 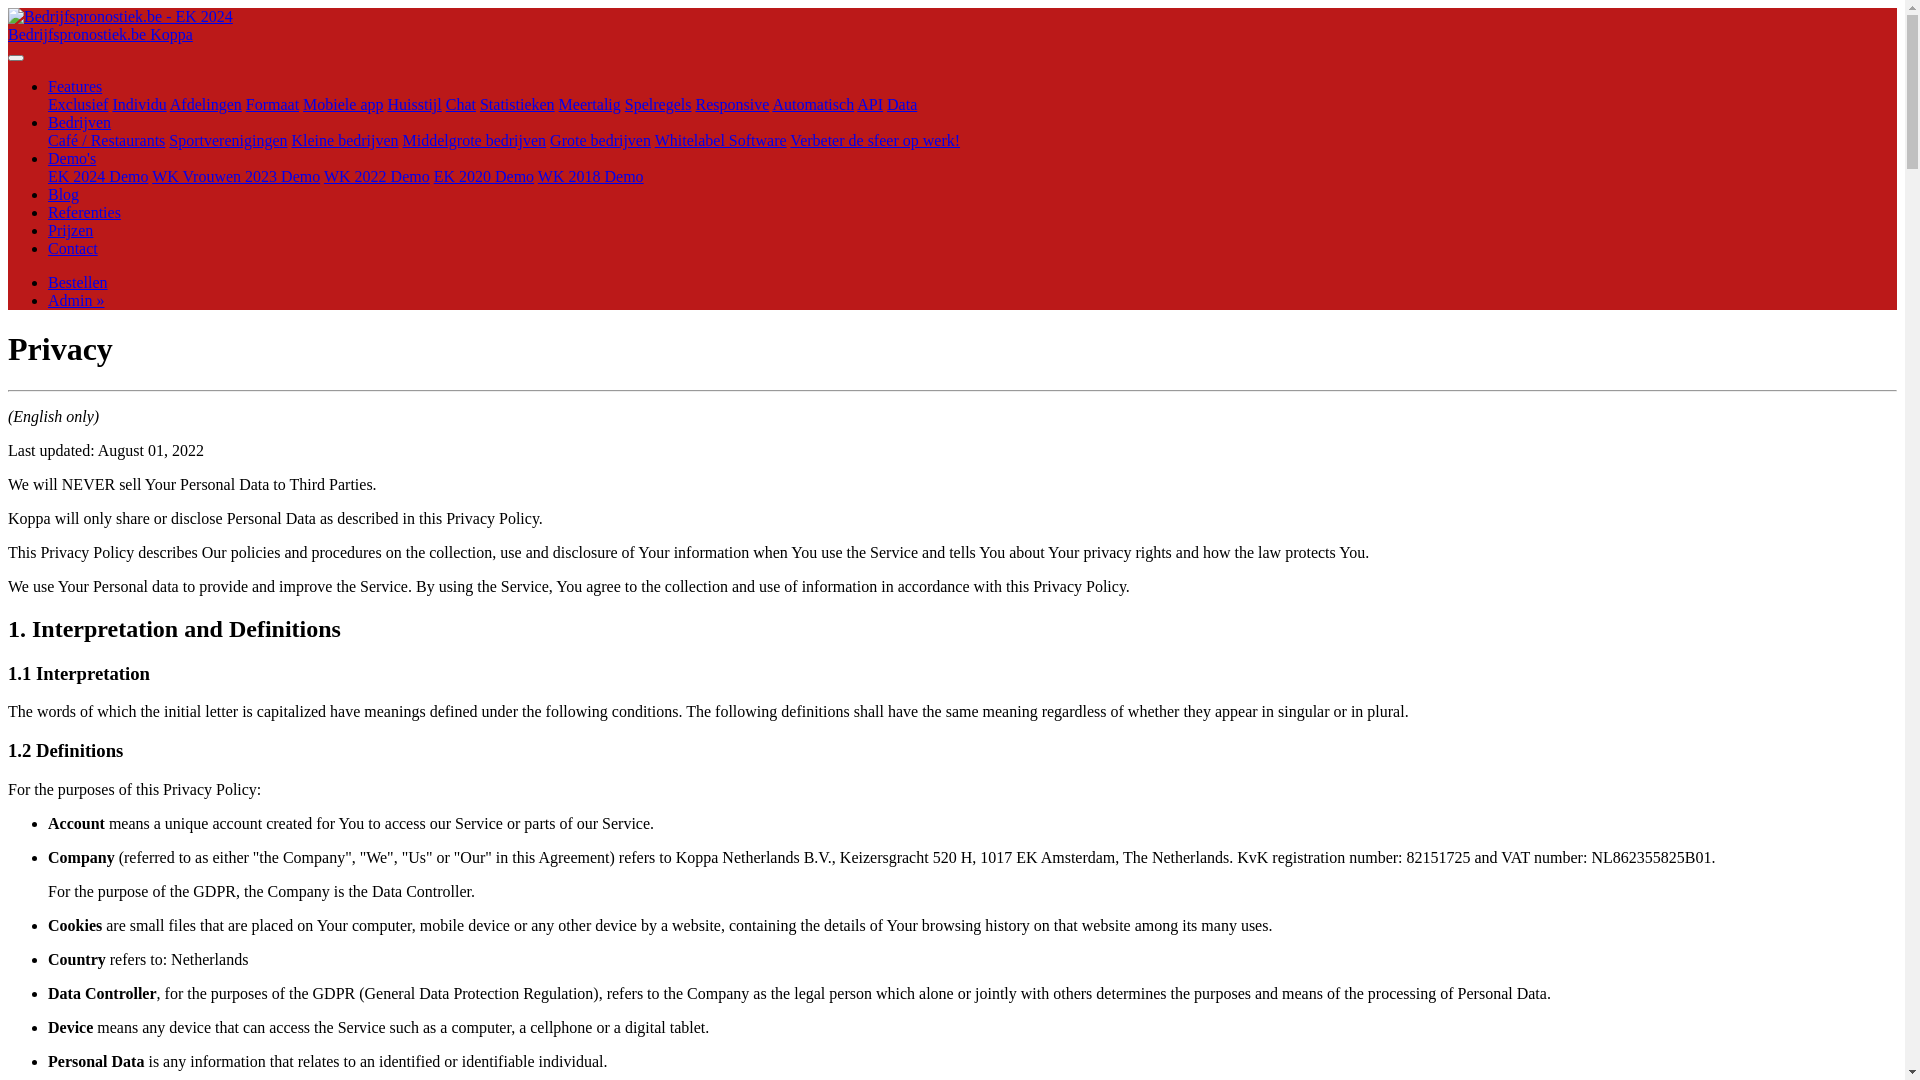 What do you see at coordinates (658, 104) in the screenshot?
I see `Spelregels` at bounding box center [658, 104].